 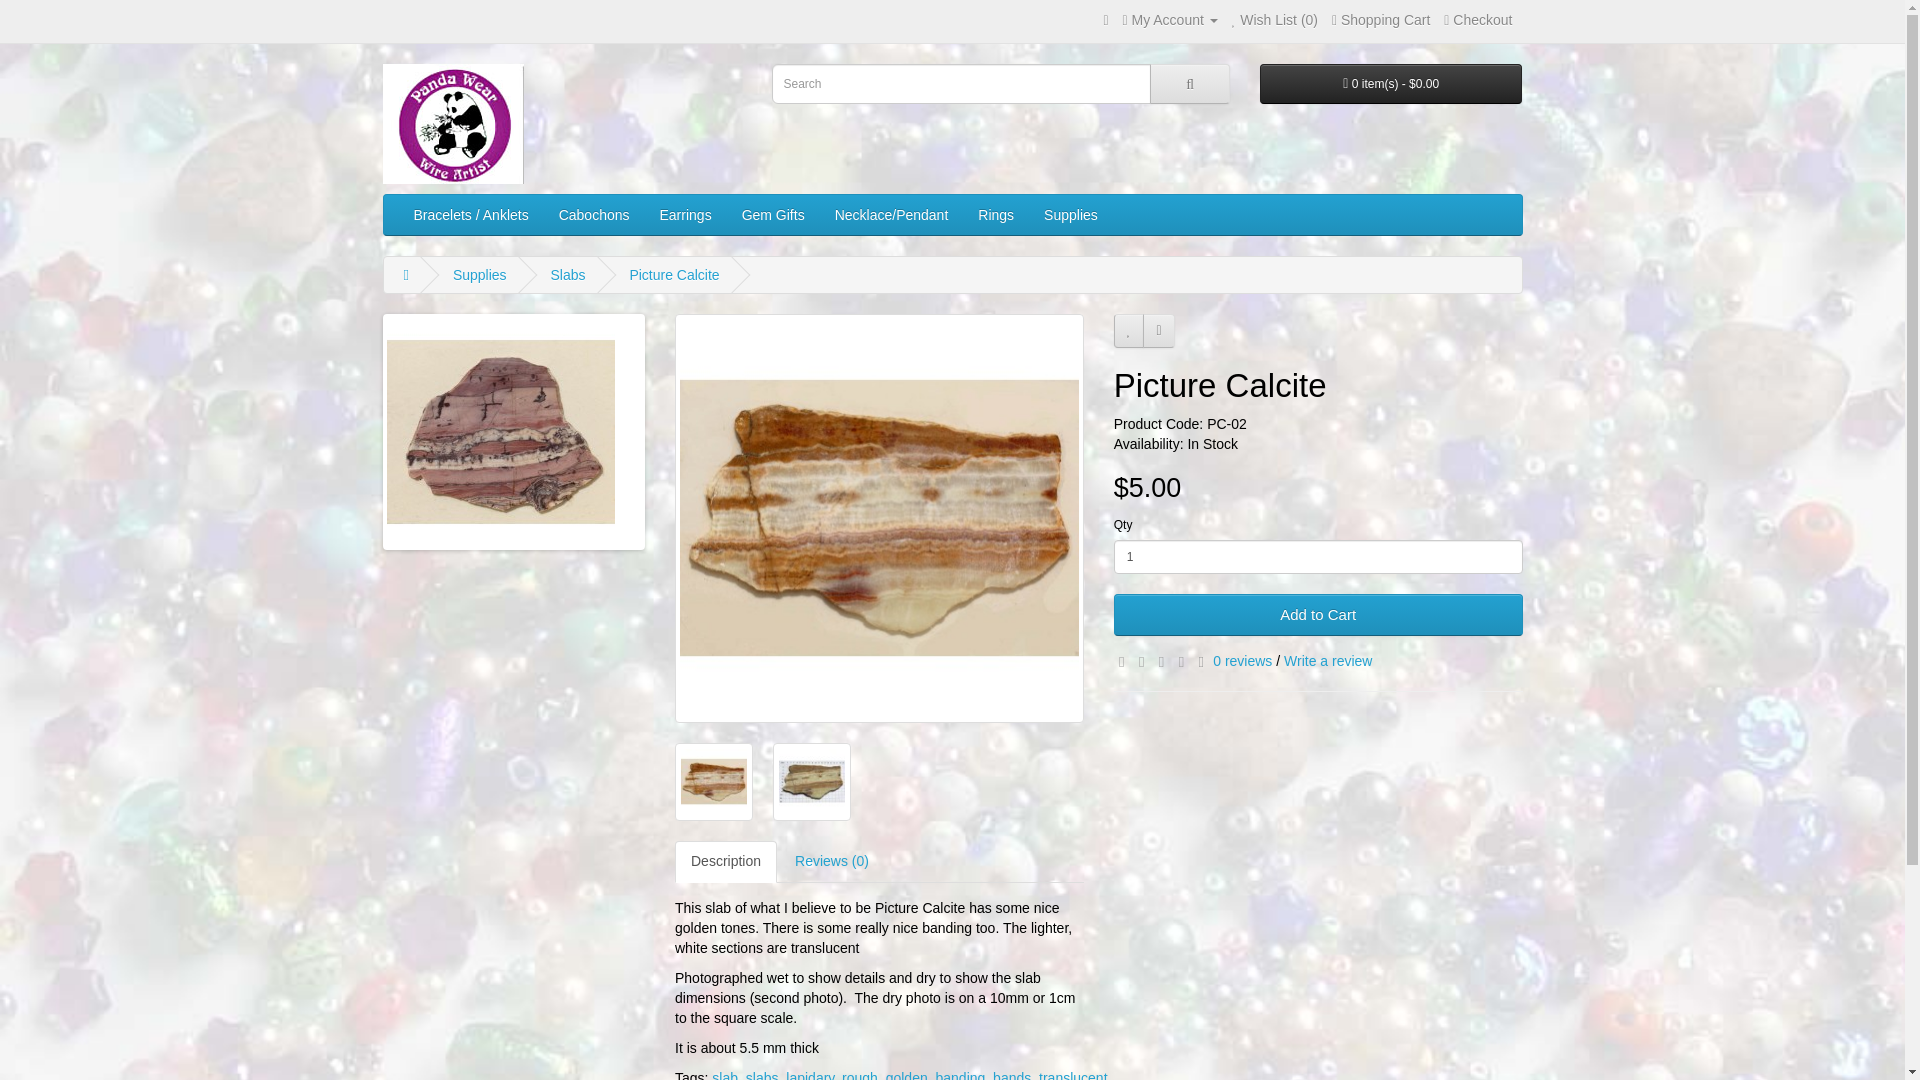 What do you see at coordinates (674, 274) in the screenshot?
I see `Picture Calcite` at bounding box center [674, 274].